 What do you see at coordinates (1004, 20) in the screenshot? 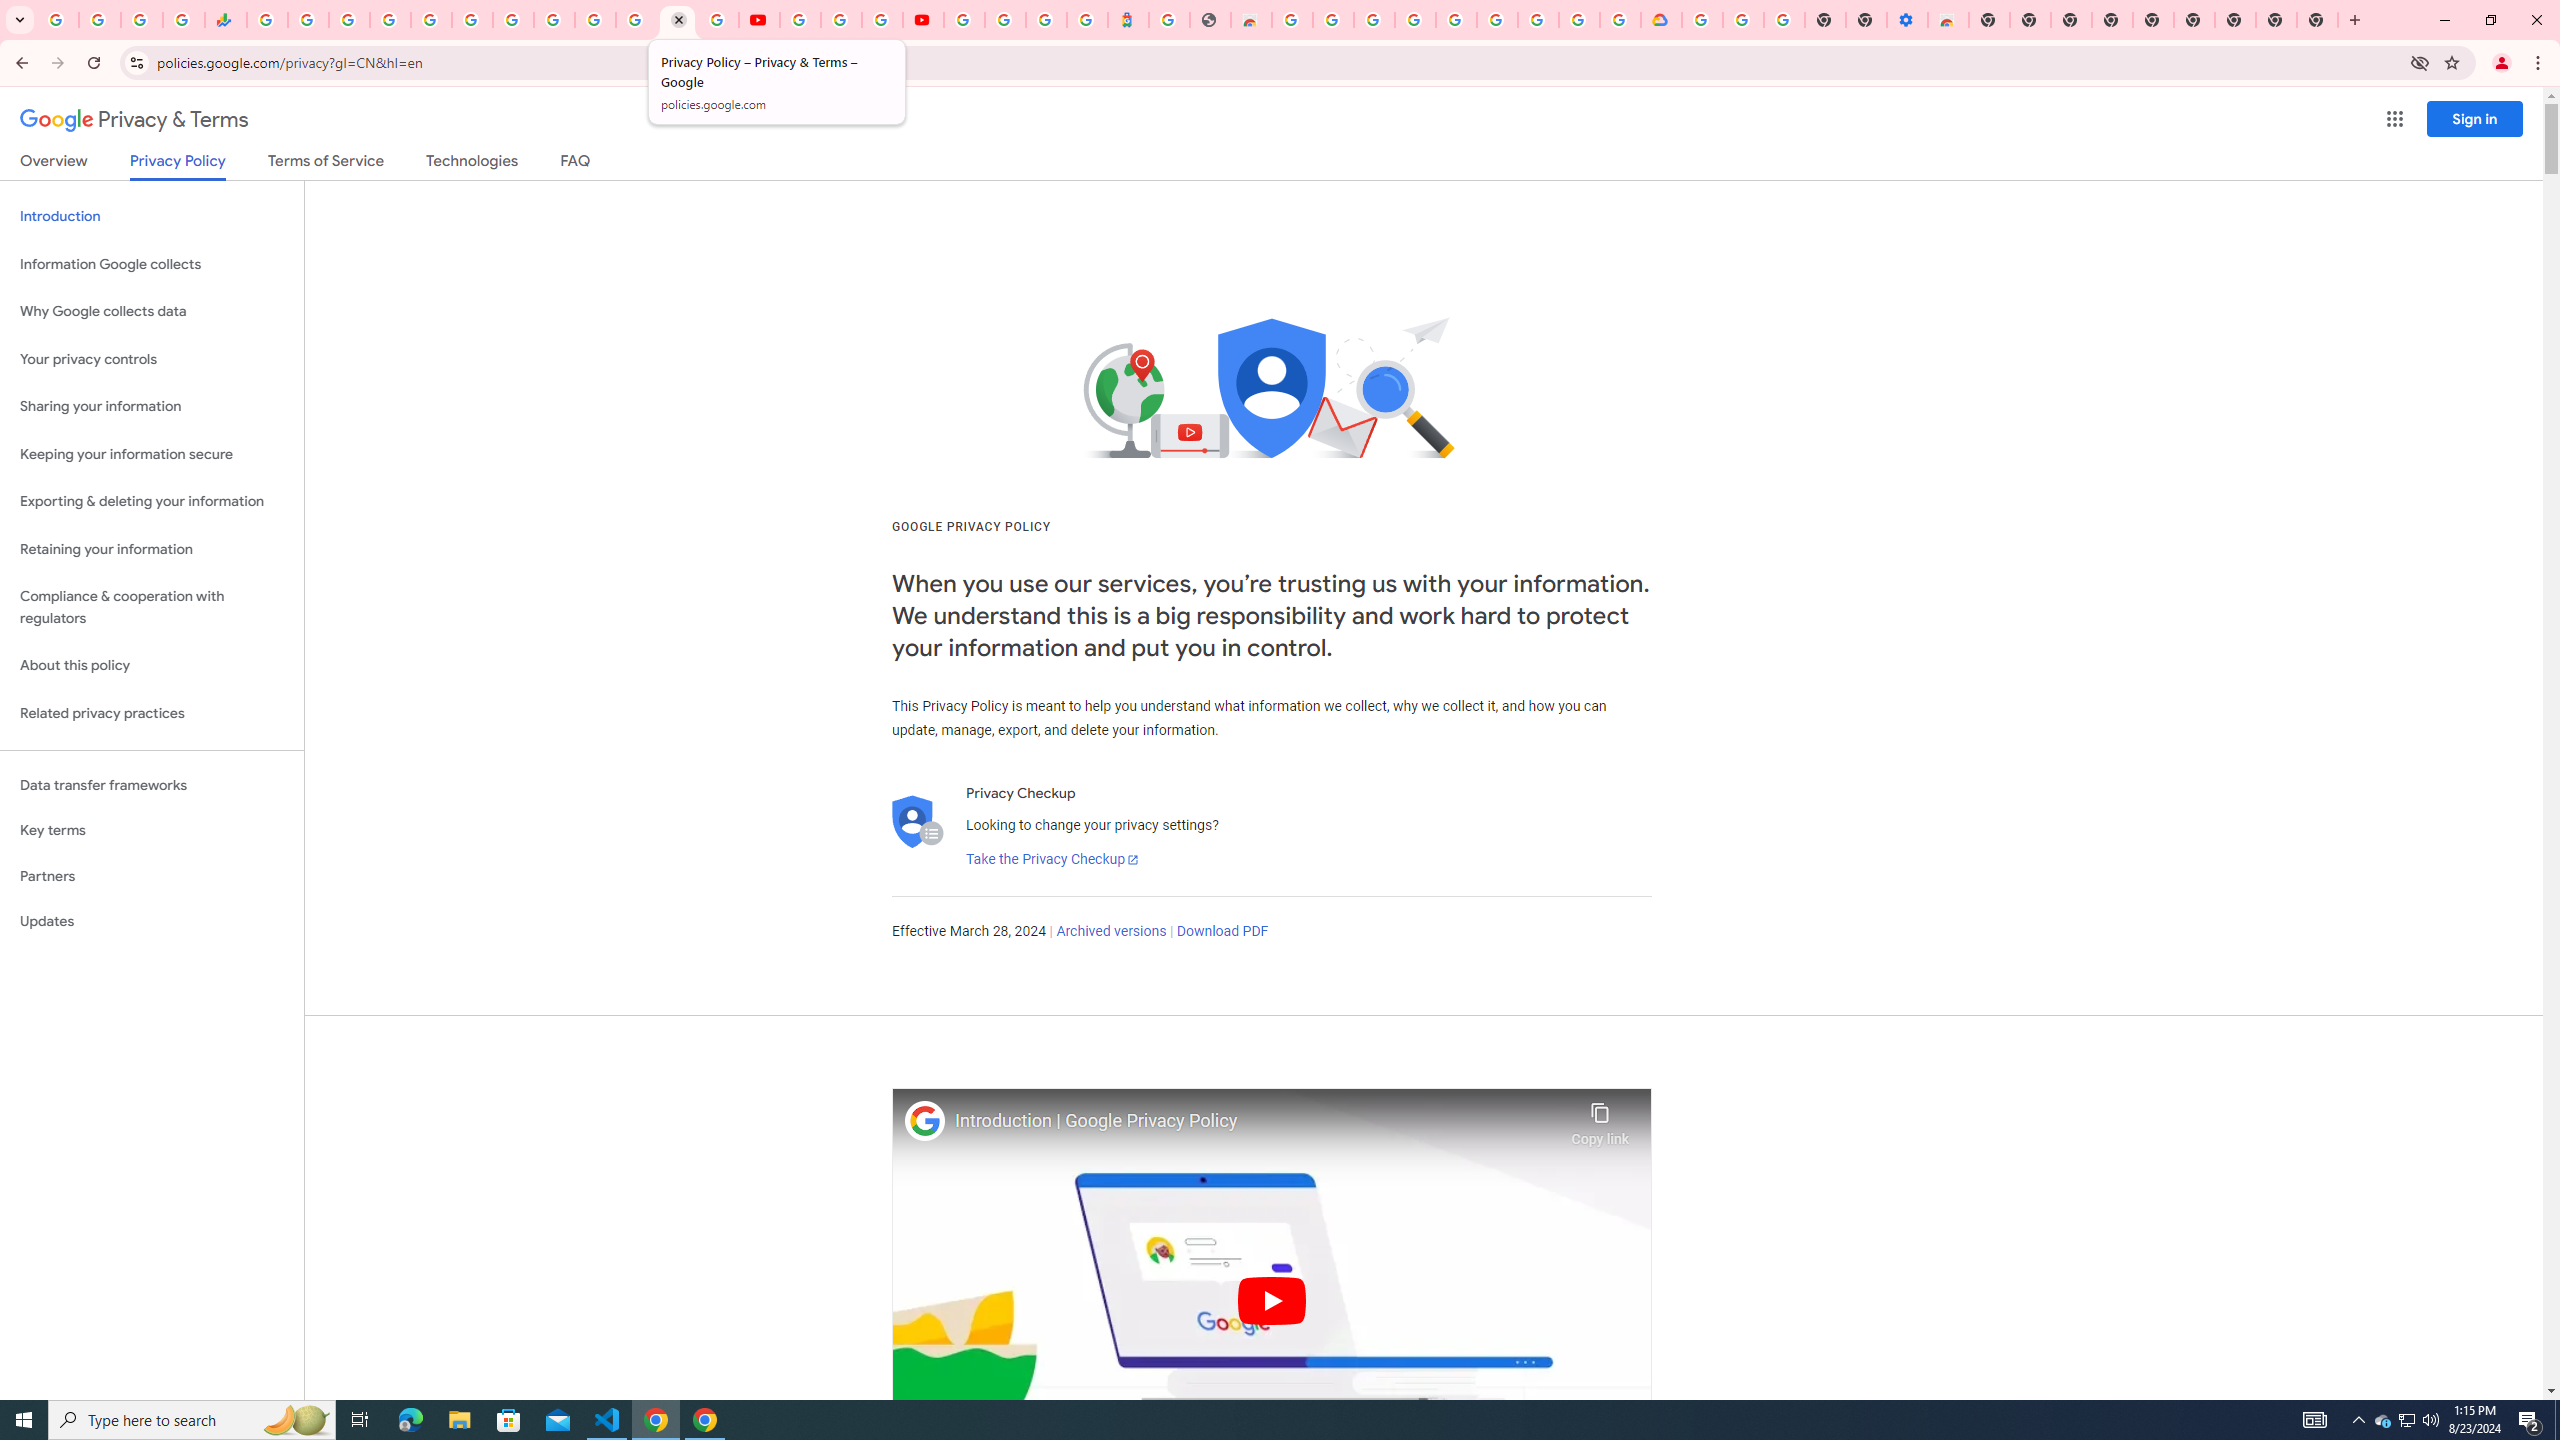
I see `Sign in - Google Accounts` at bounding box center [1004, 20].